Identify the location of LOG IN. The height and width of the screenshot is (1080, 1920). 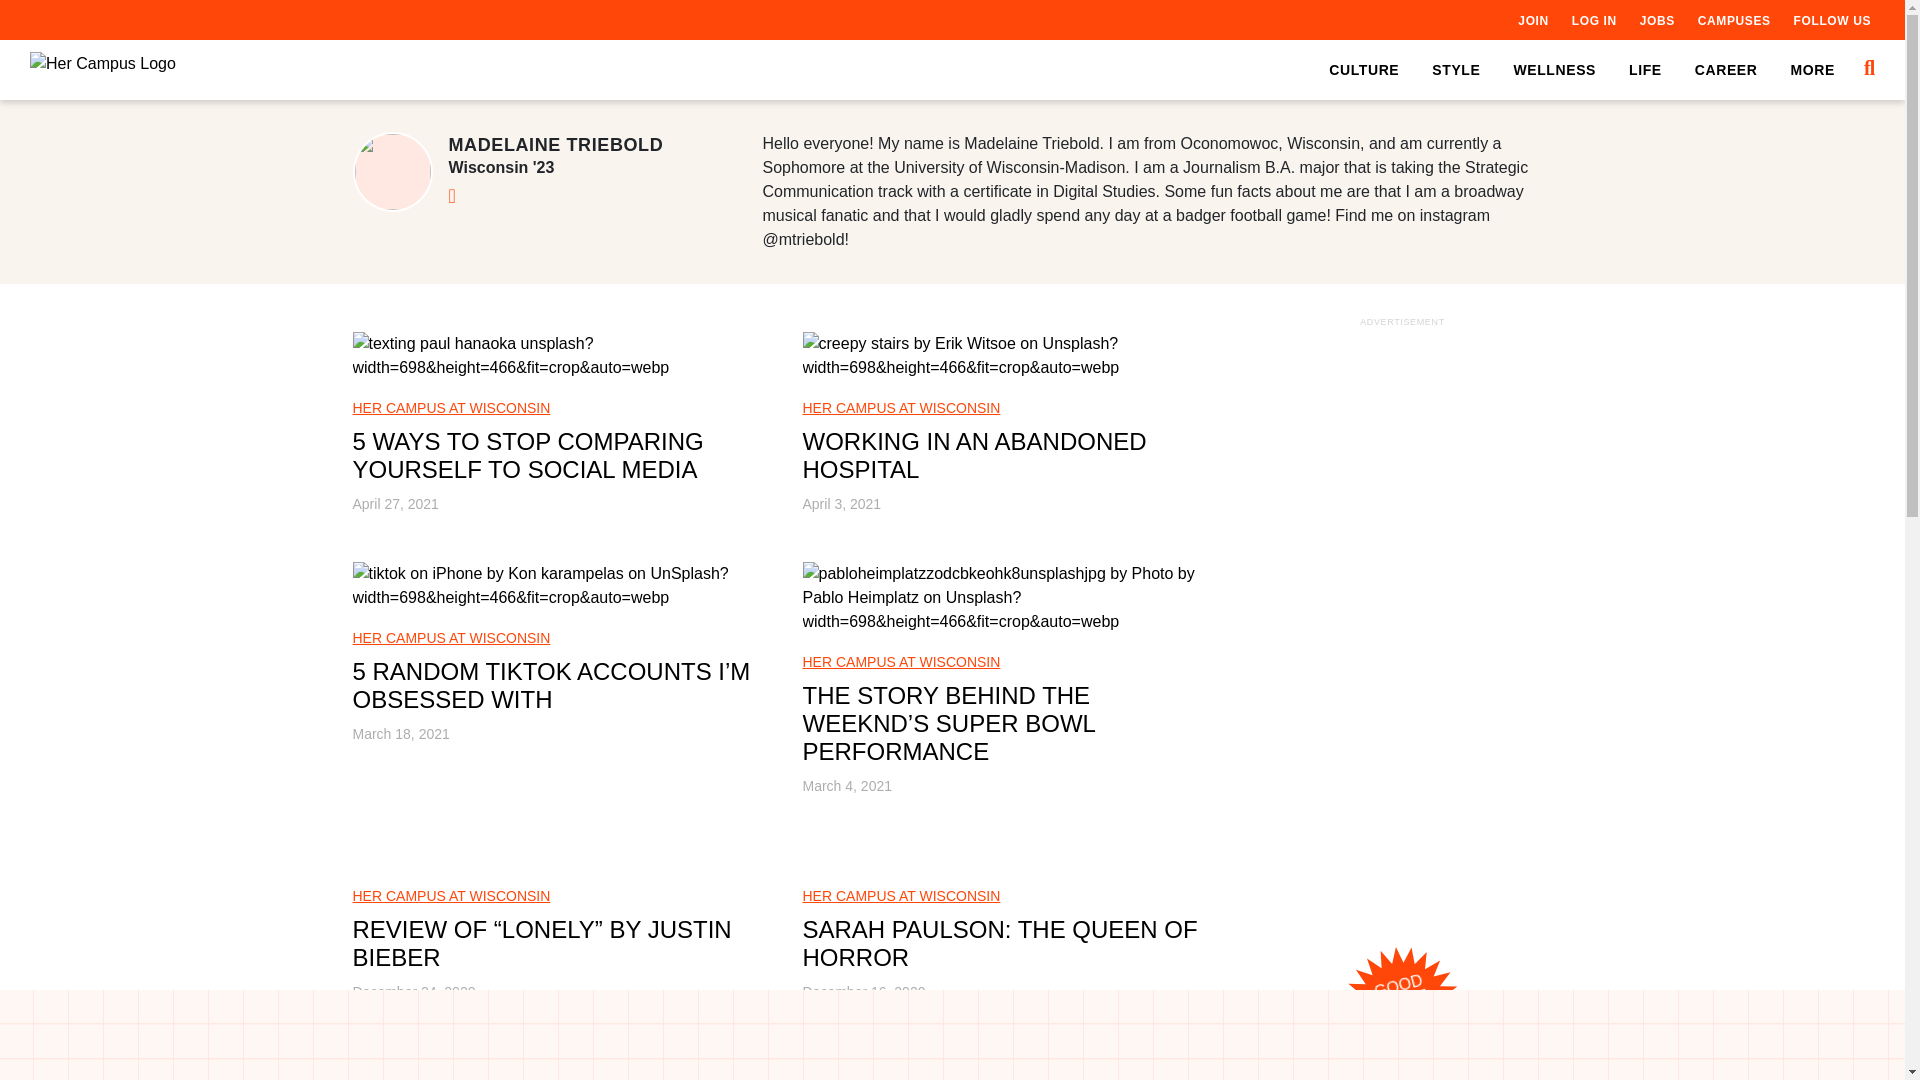
(1594, 20).